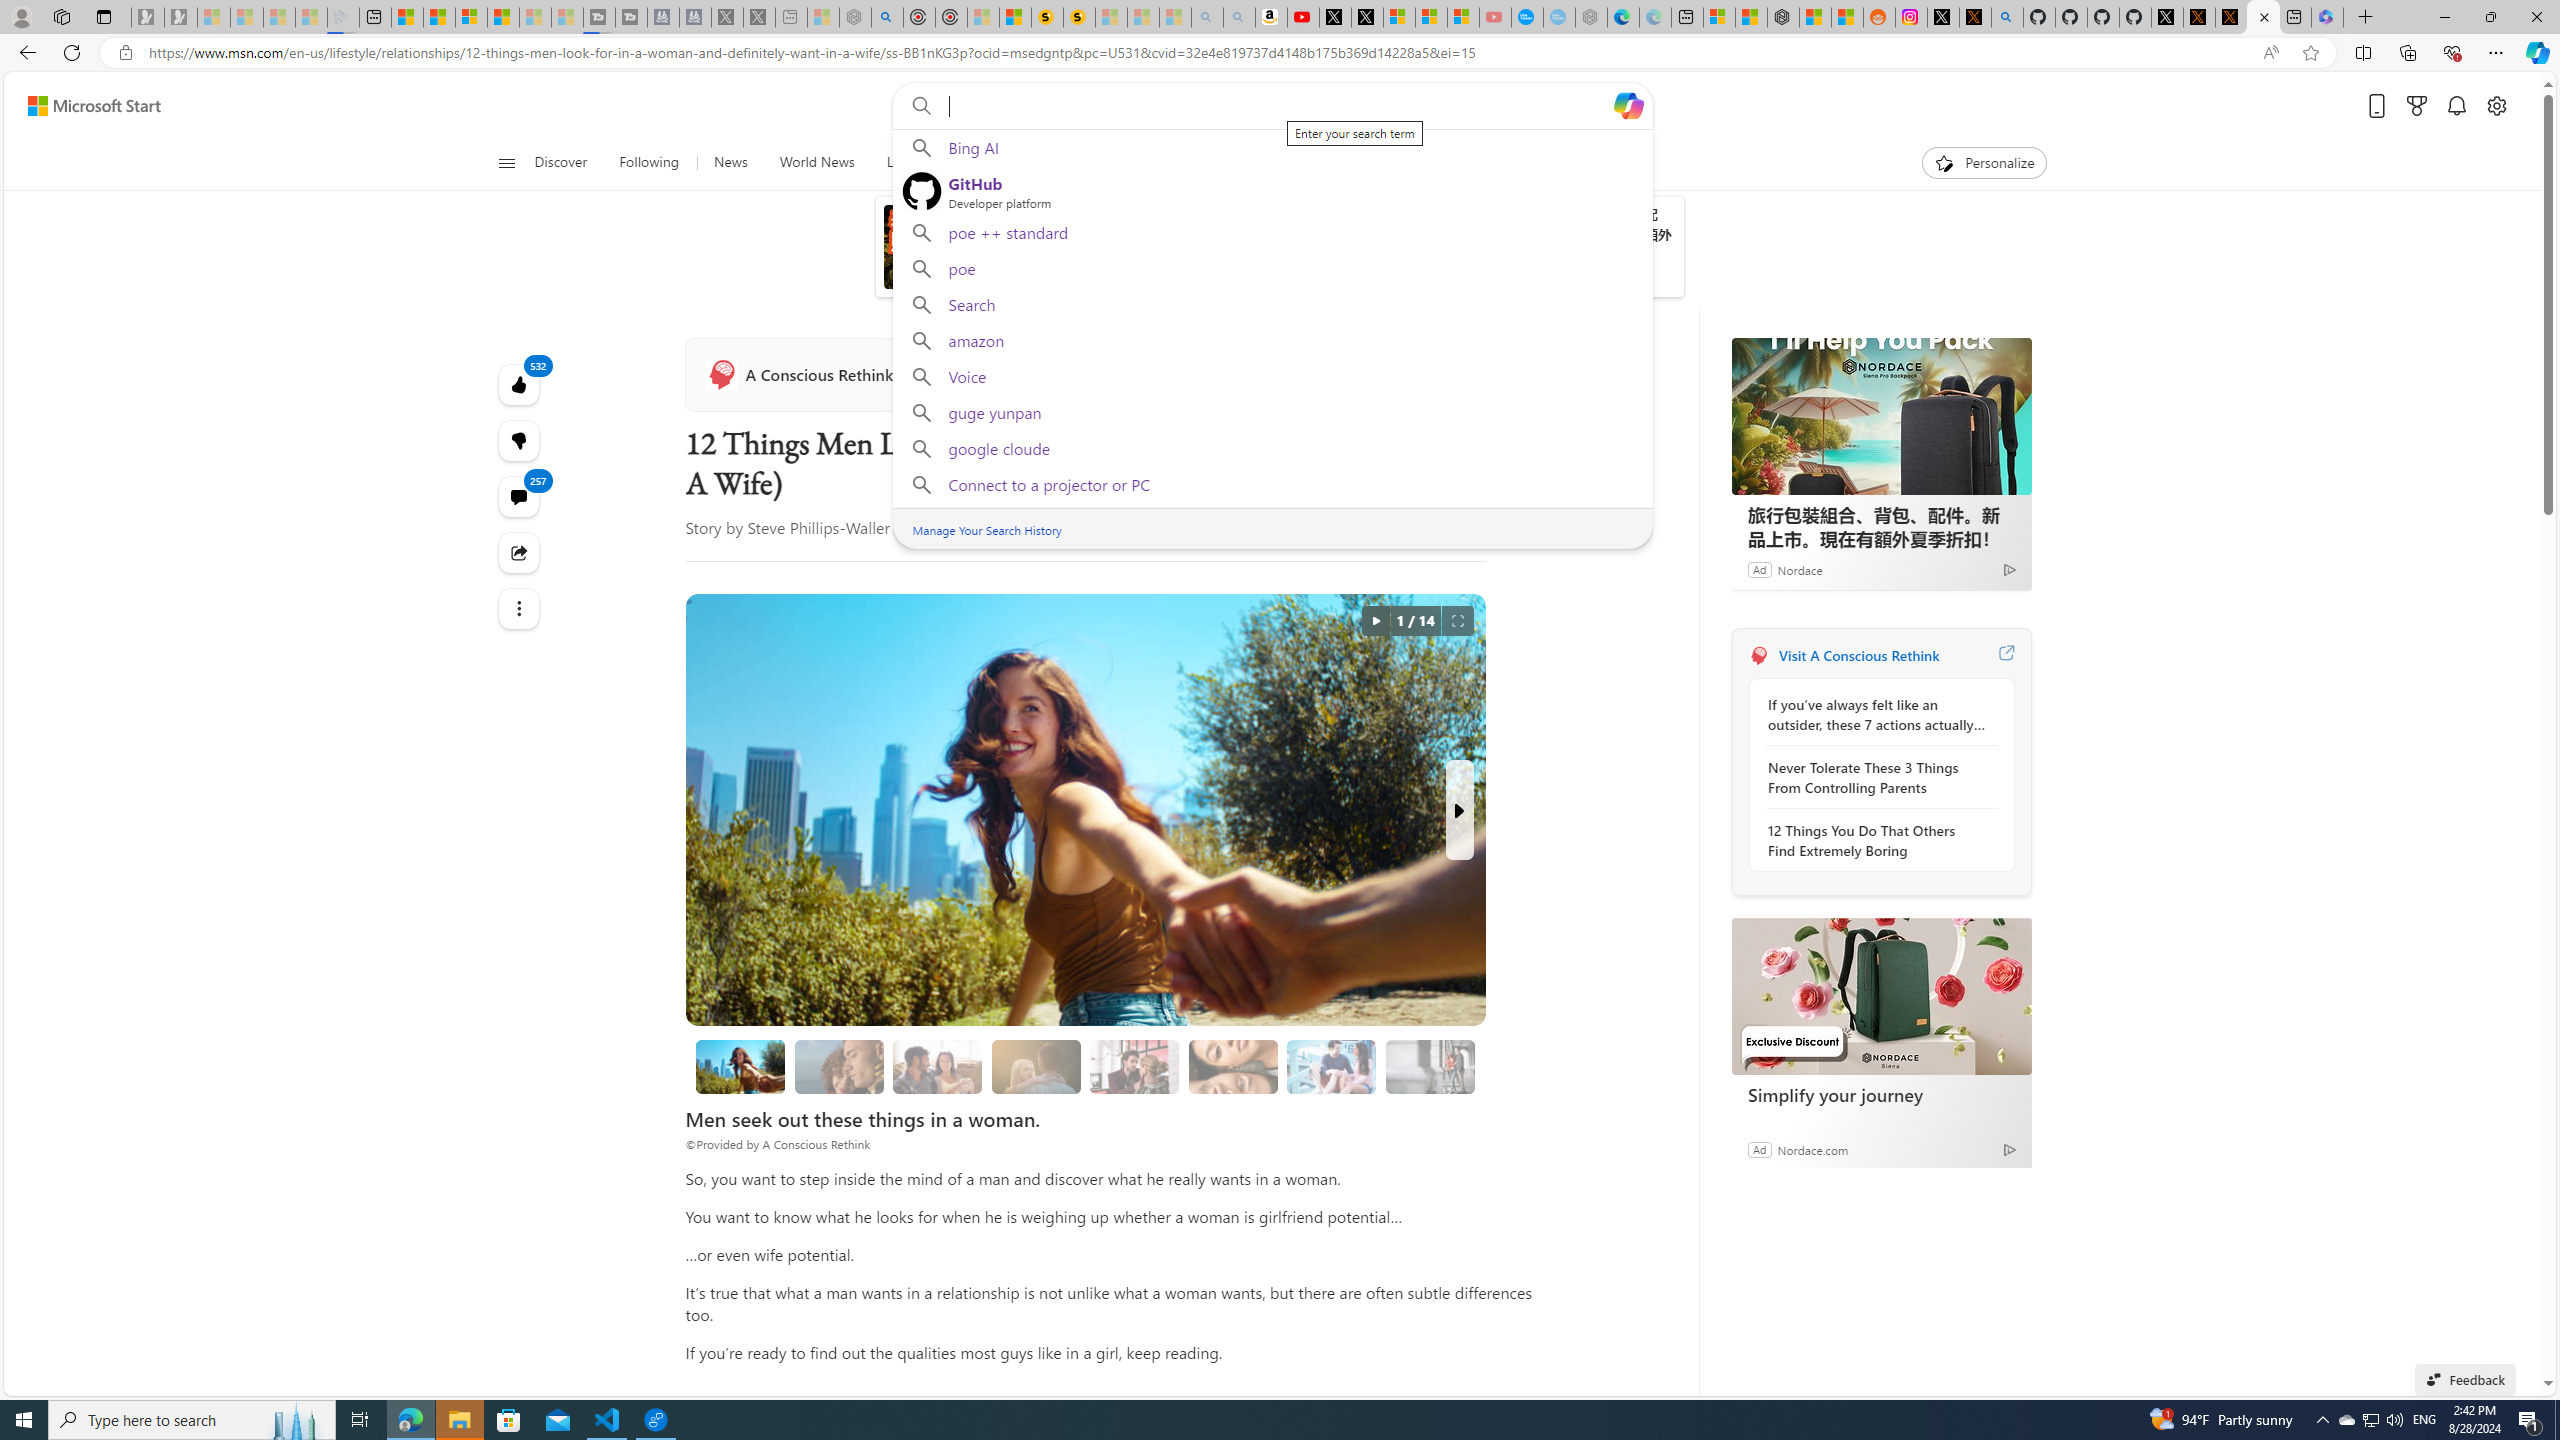  Describe the element at coordinates (1812, 1148) in the screenshot. I see `Nordace.com` at that location.